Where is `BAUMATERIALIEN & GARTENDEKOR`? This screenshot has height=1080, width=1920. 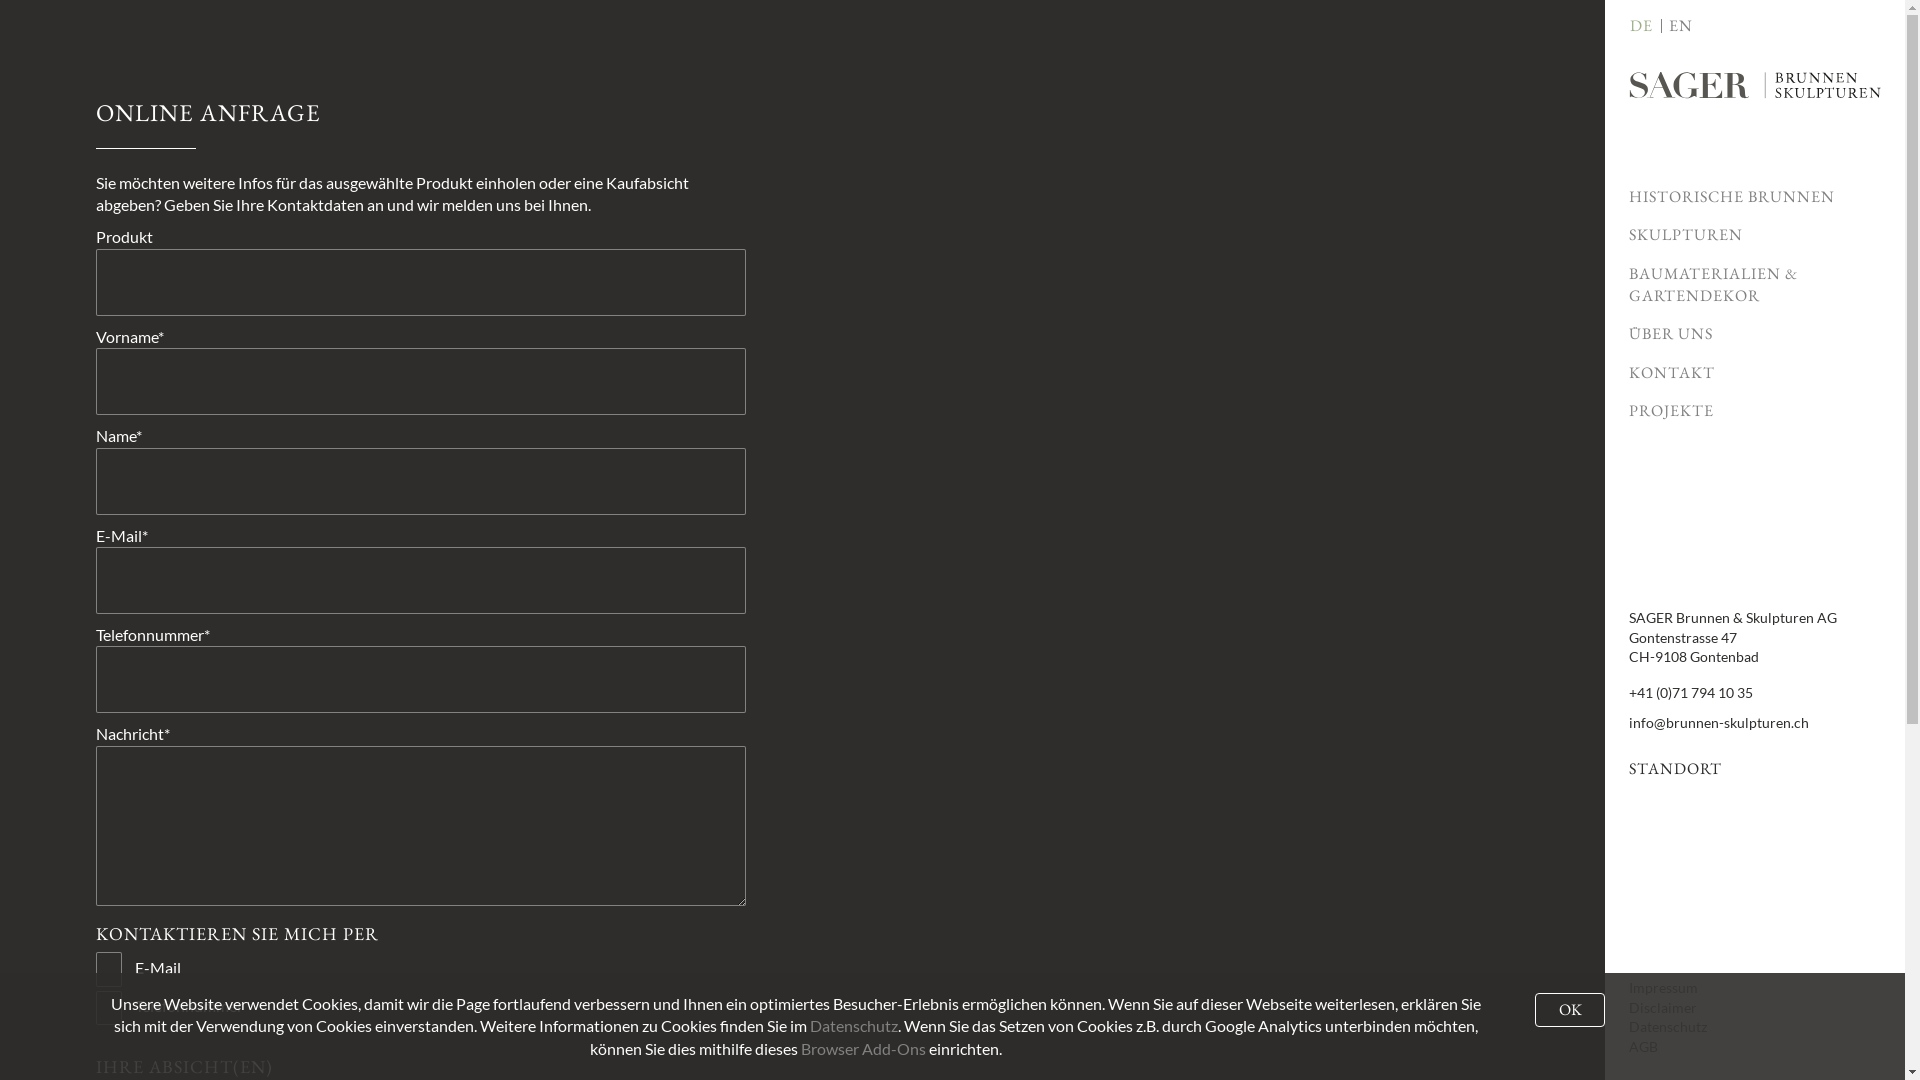 BAUMATERIALIEN & GARTENDEKOR is located at coordinates (1755, 286).